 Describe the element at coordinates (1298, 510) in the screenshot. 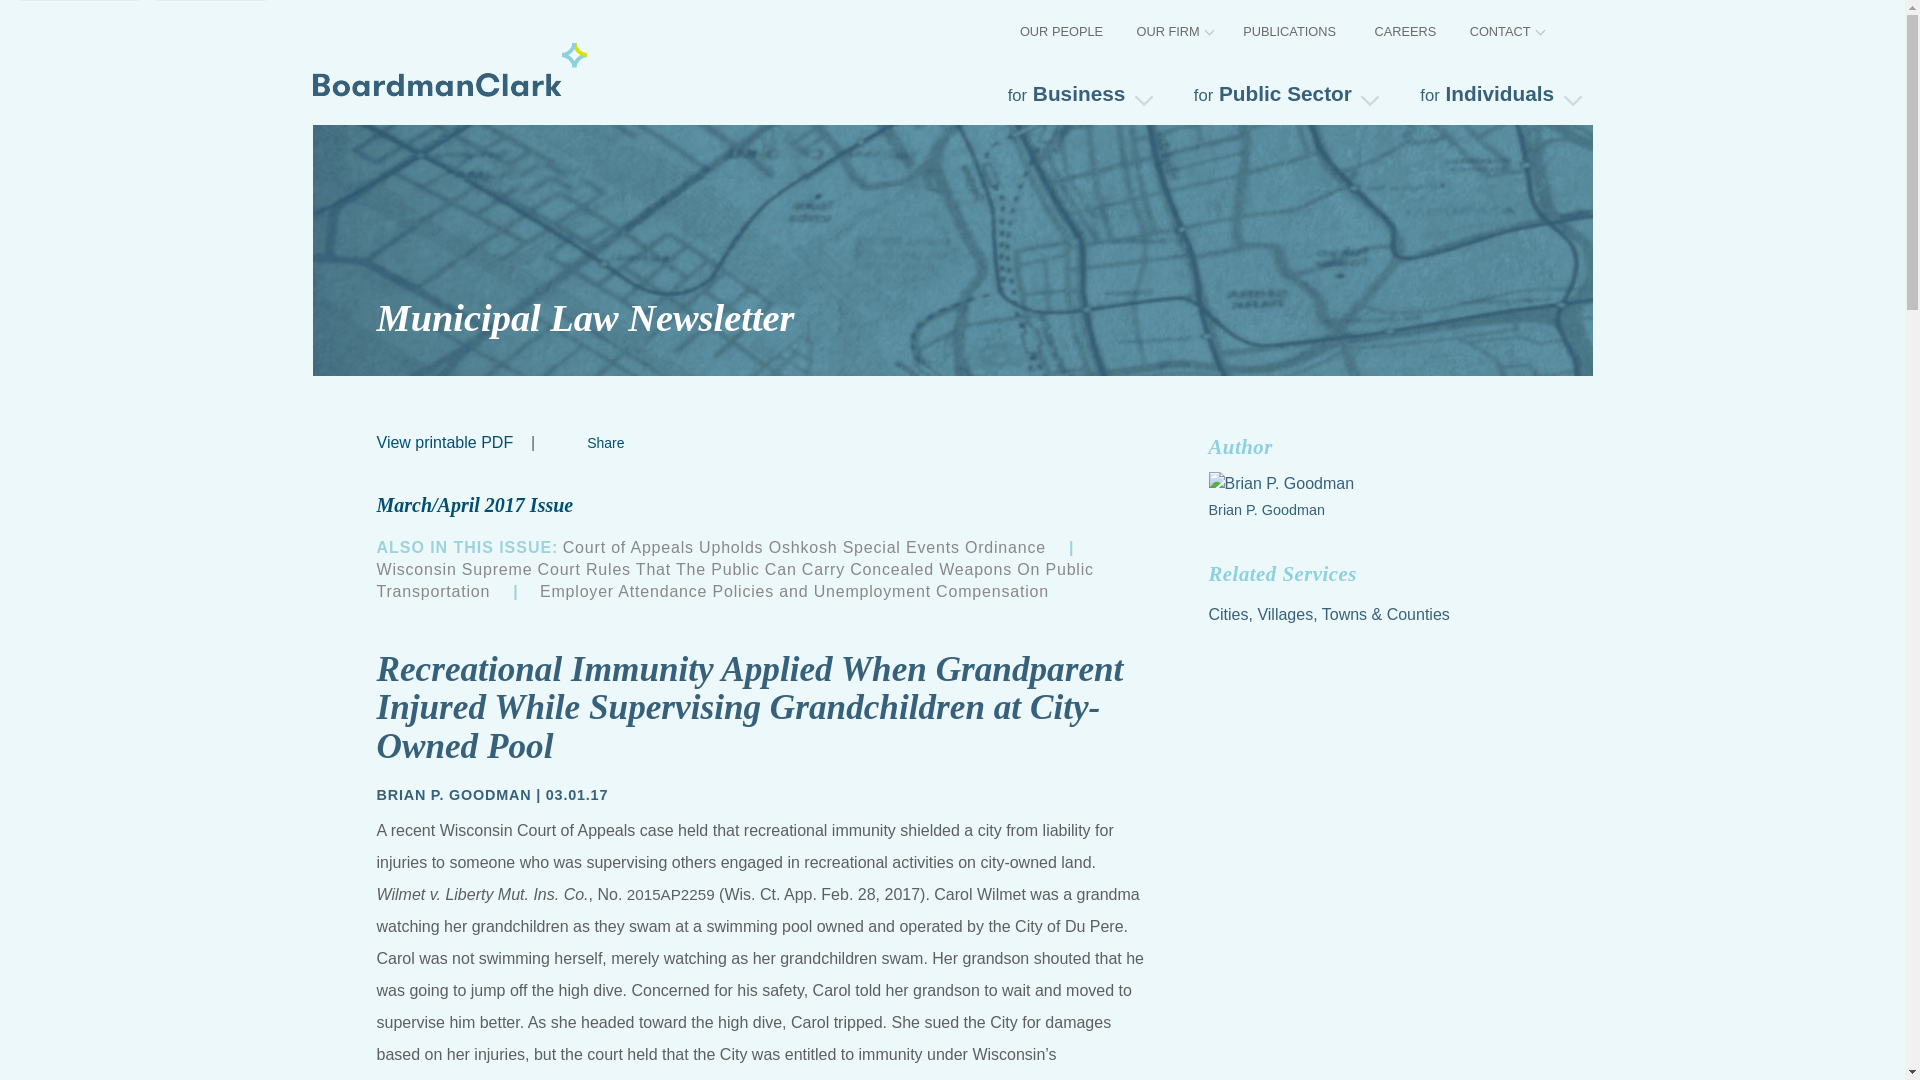

I see `Brian P. Goodman` at that location.